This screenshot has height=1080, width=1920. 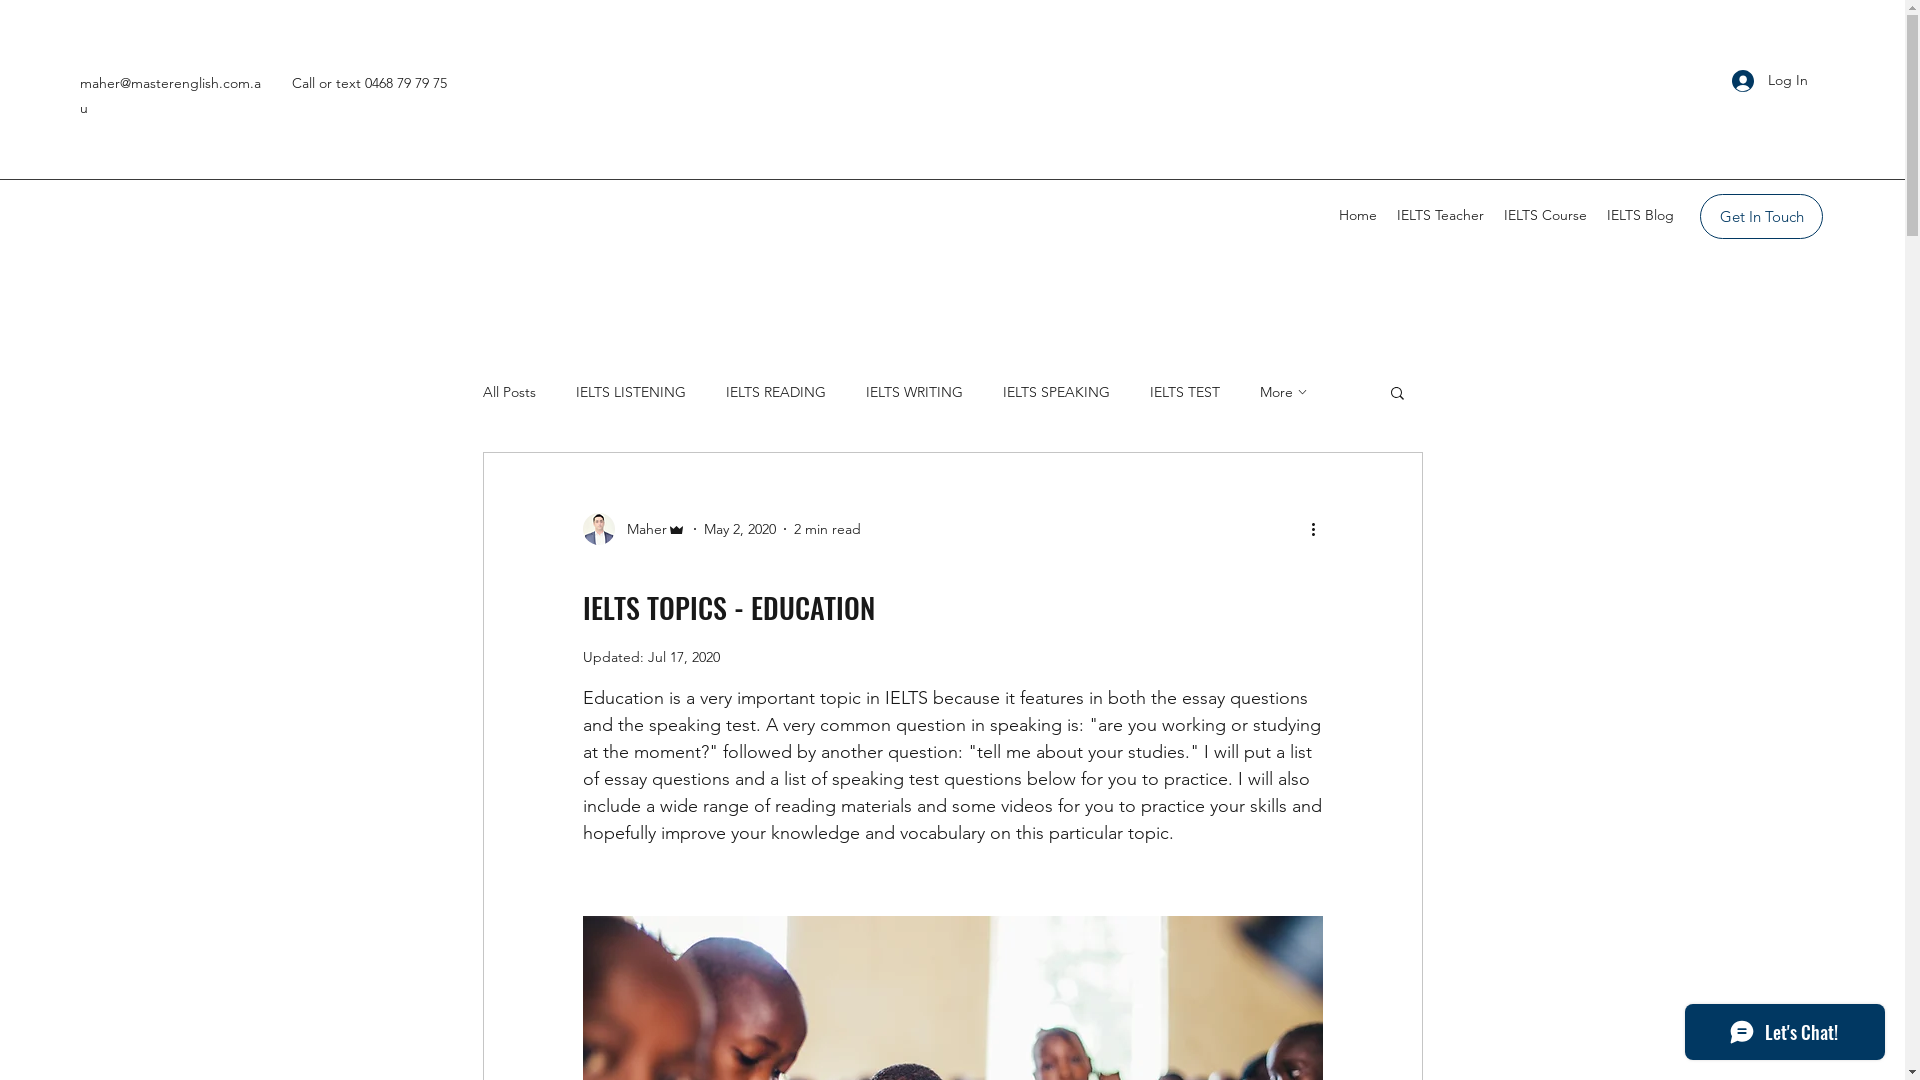 I want to click on IELTS TEST, so click(x=1185, y=392).